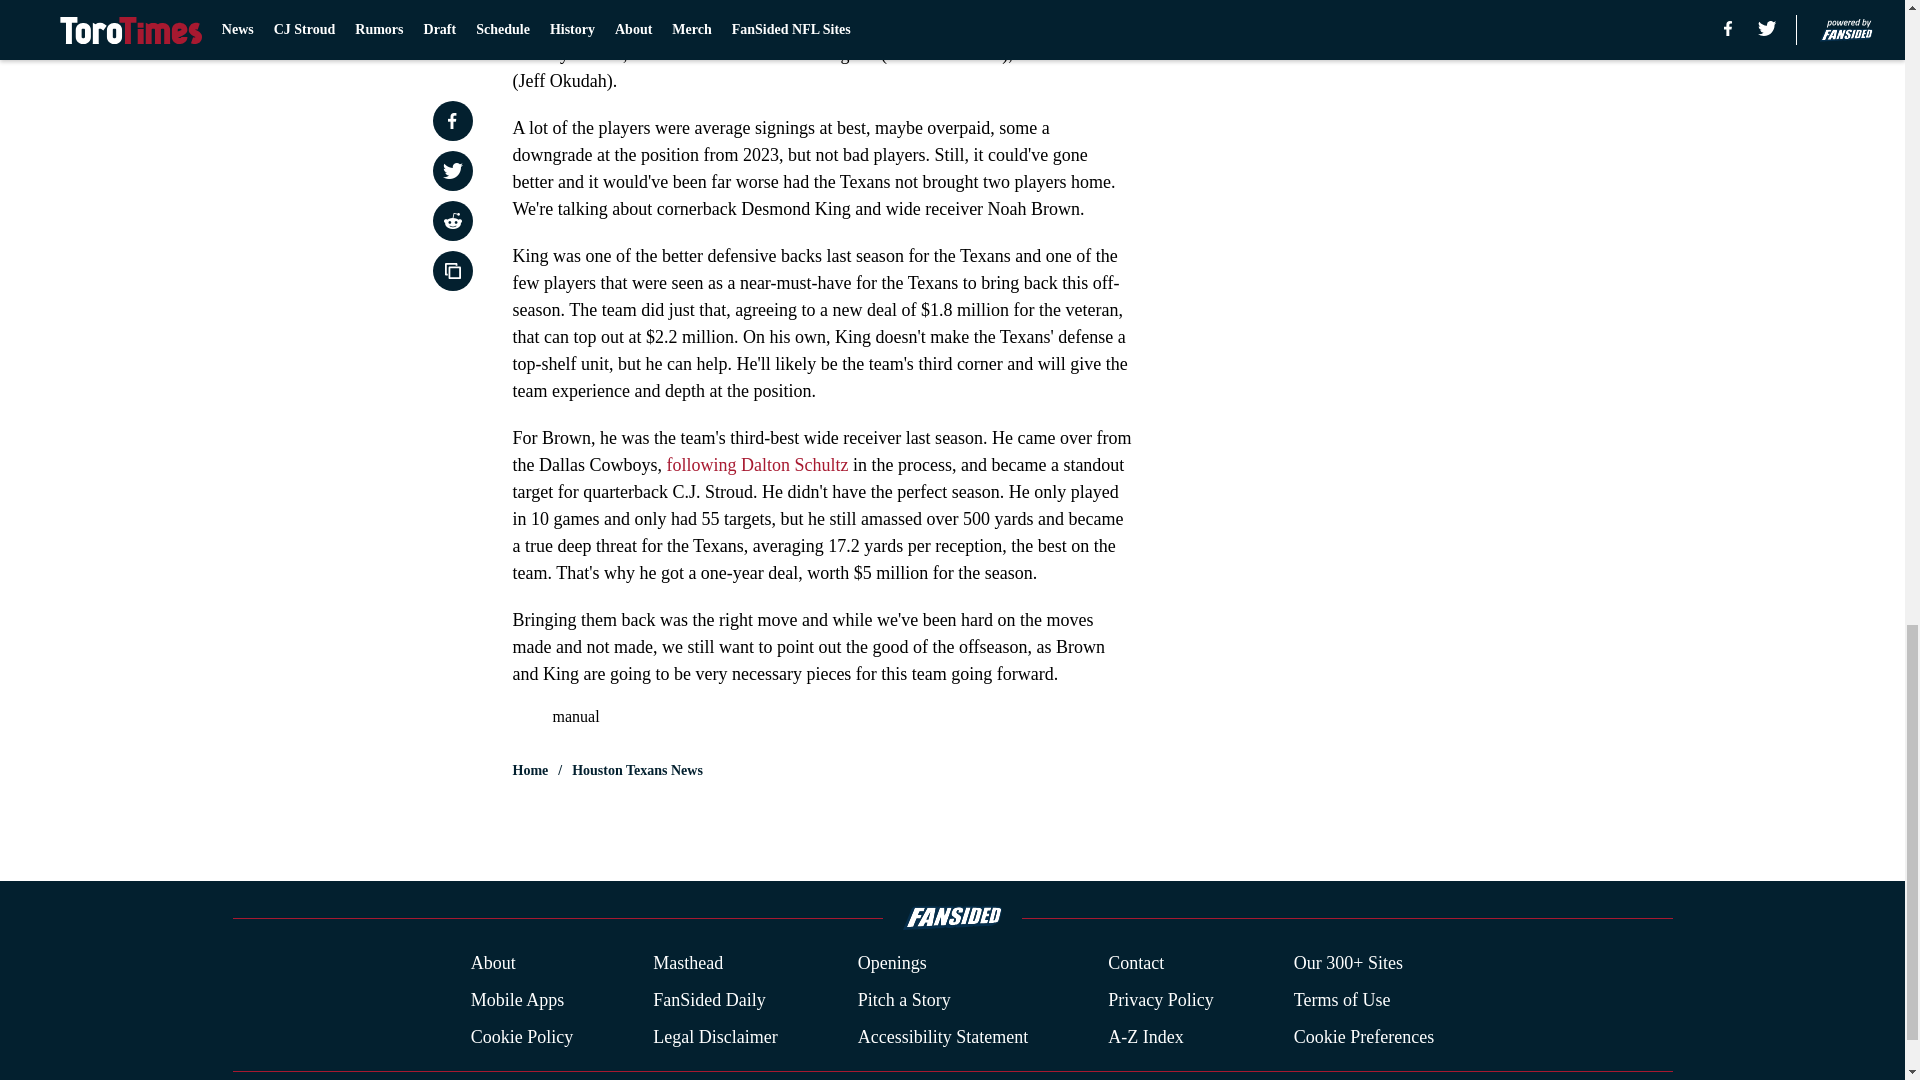 The image size is (1920, 1080). What do you see at coordinates (530, 770) in the screenshot?
I see `Home` at bounding box center [530, 770].